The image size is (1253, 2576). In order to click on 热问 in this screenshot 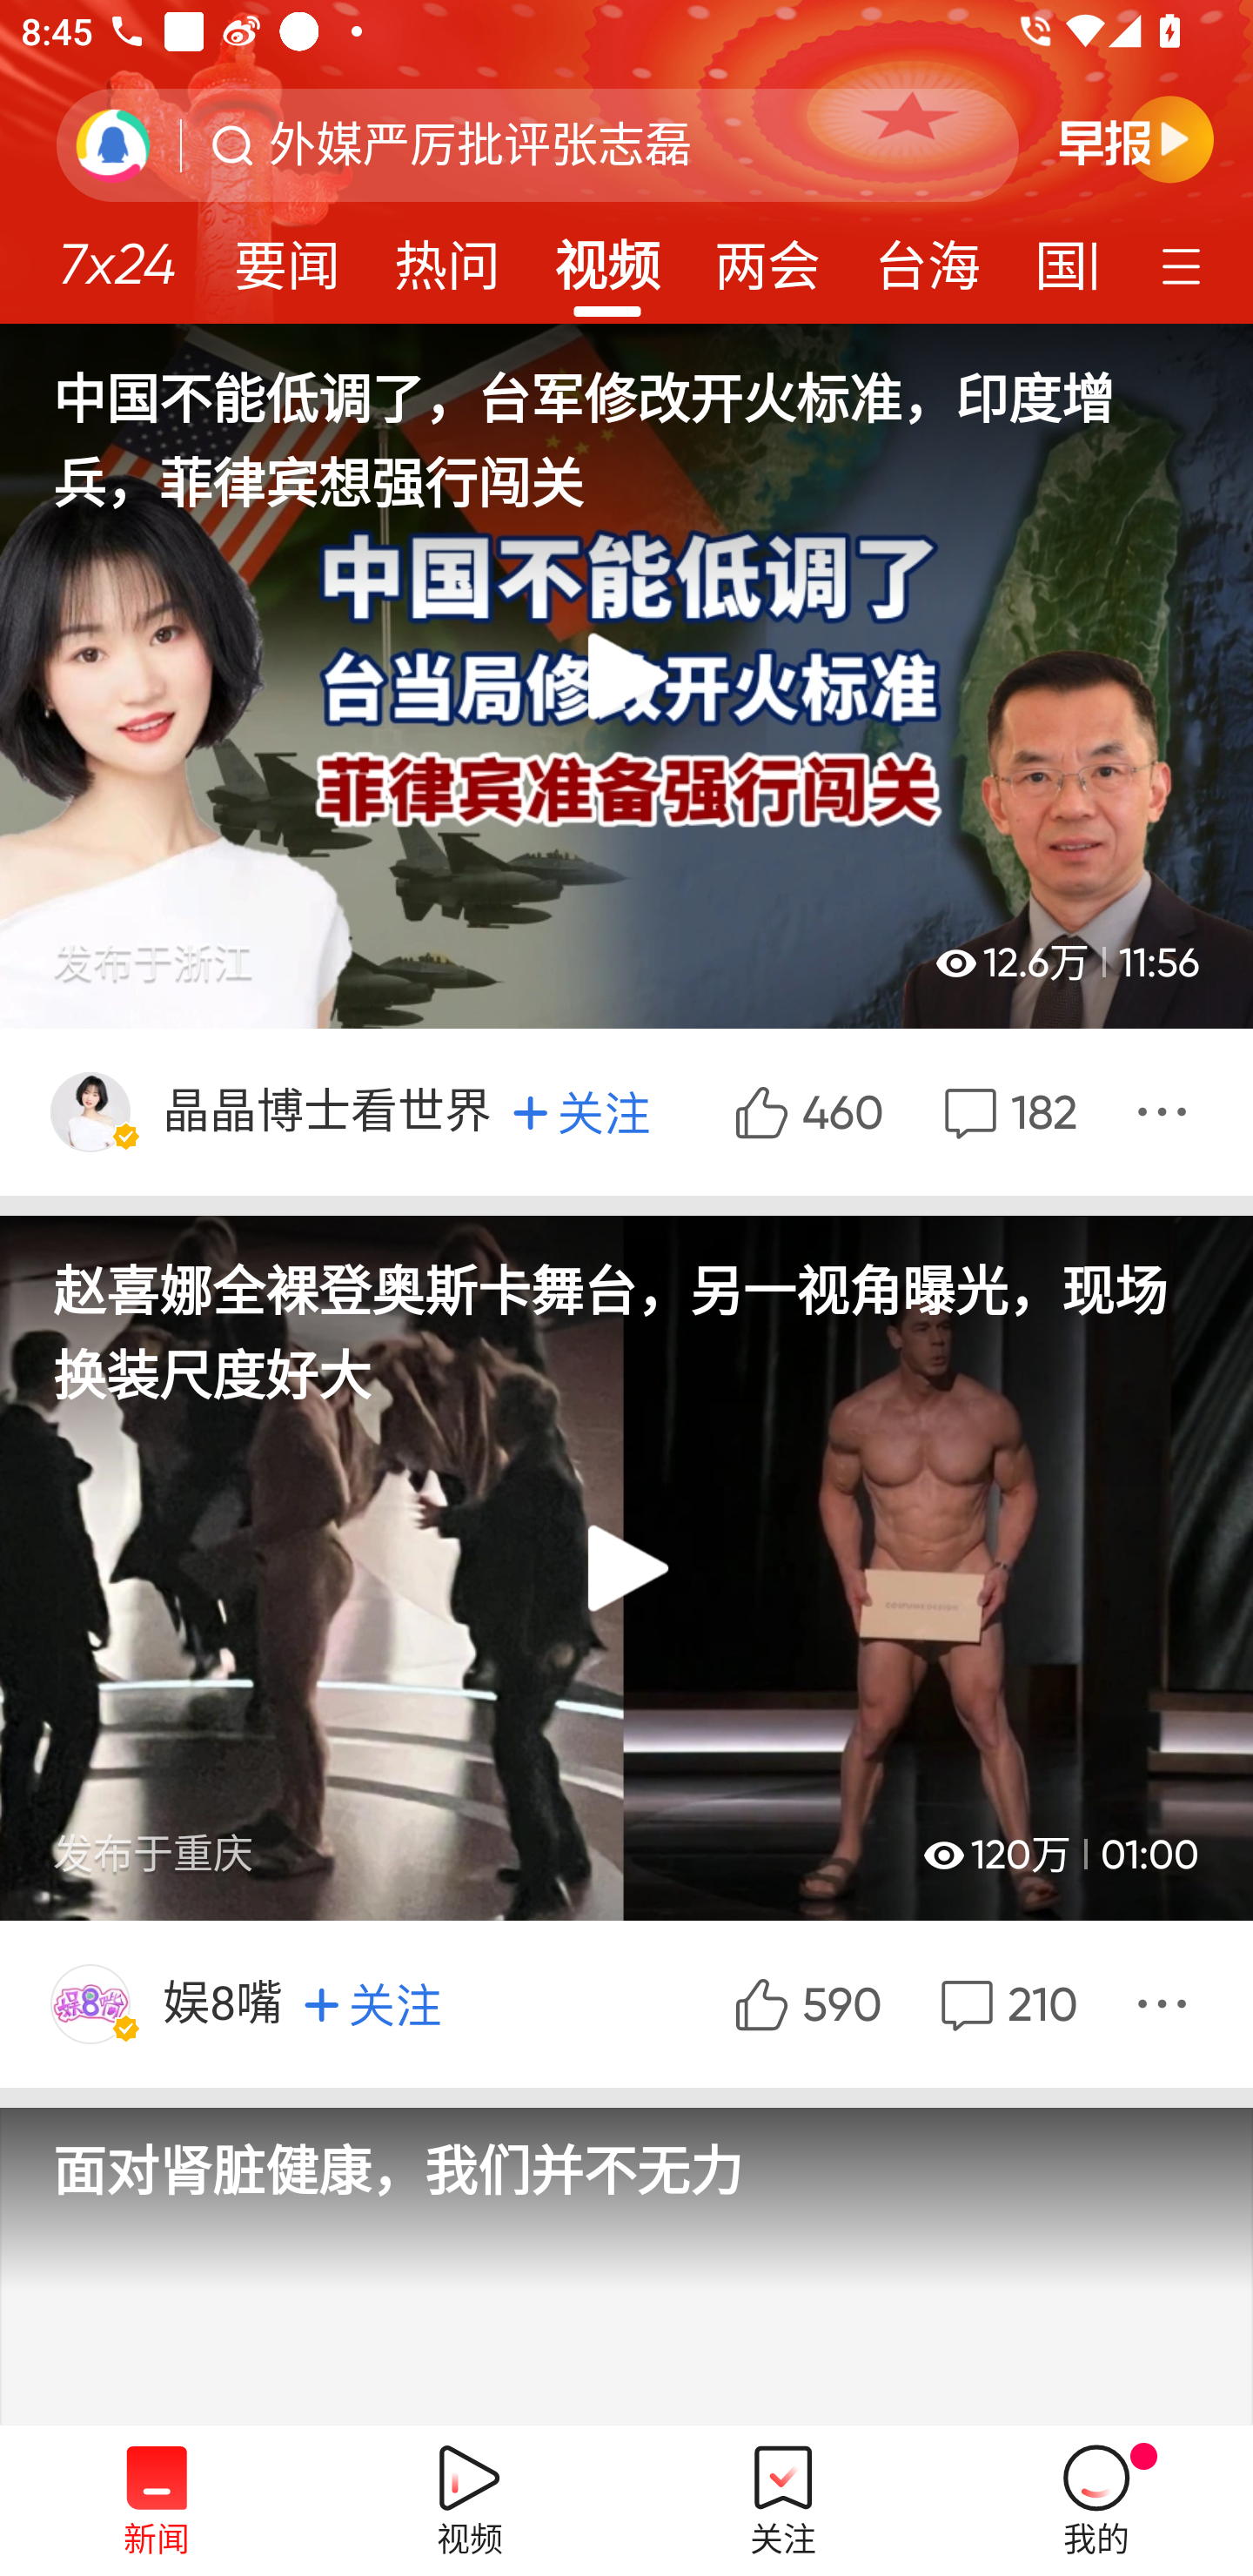, I will do `click(447, 256)`.